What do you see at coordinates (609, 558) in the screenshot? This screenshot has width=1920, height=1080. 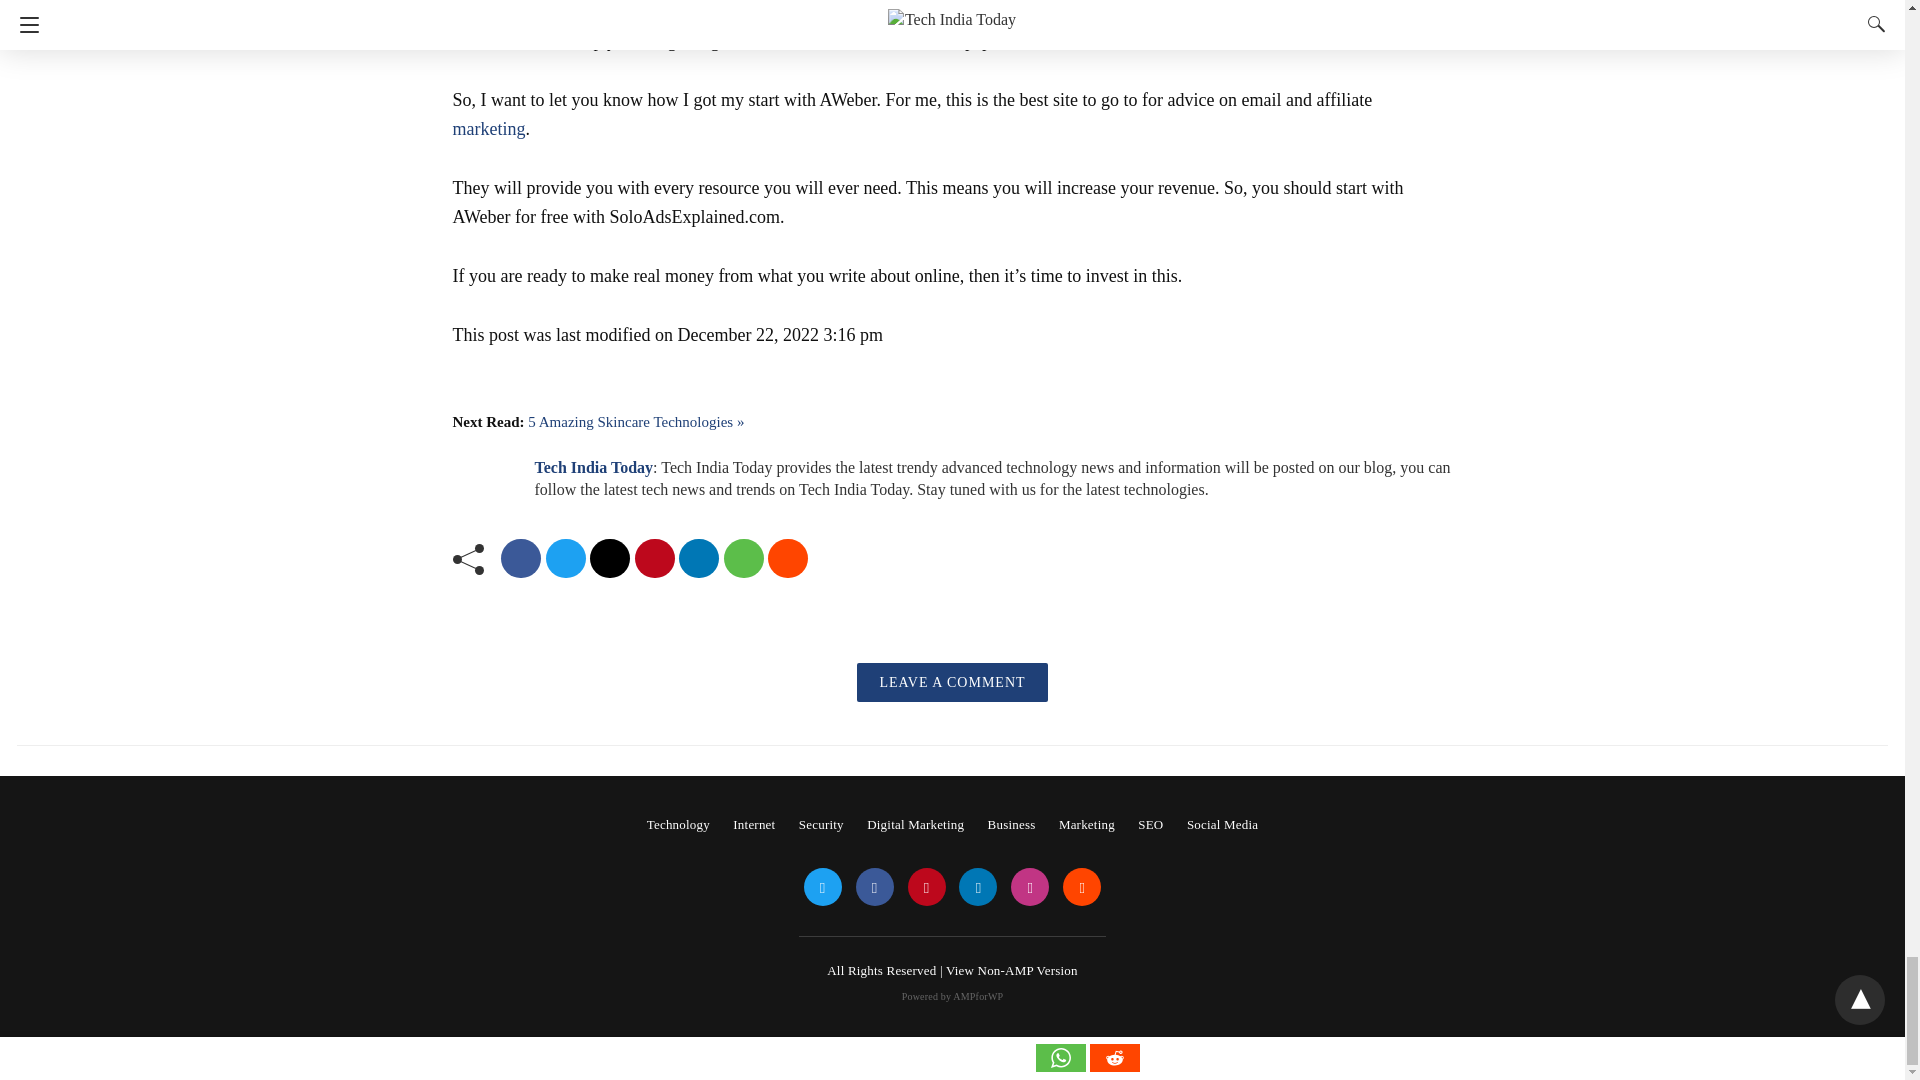 I see `mailto` at bounding box center [609, 558].